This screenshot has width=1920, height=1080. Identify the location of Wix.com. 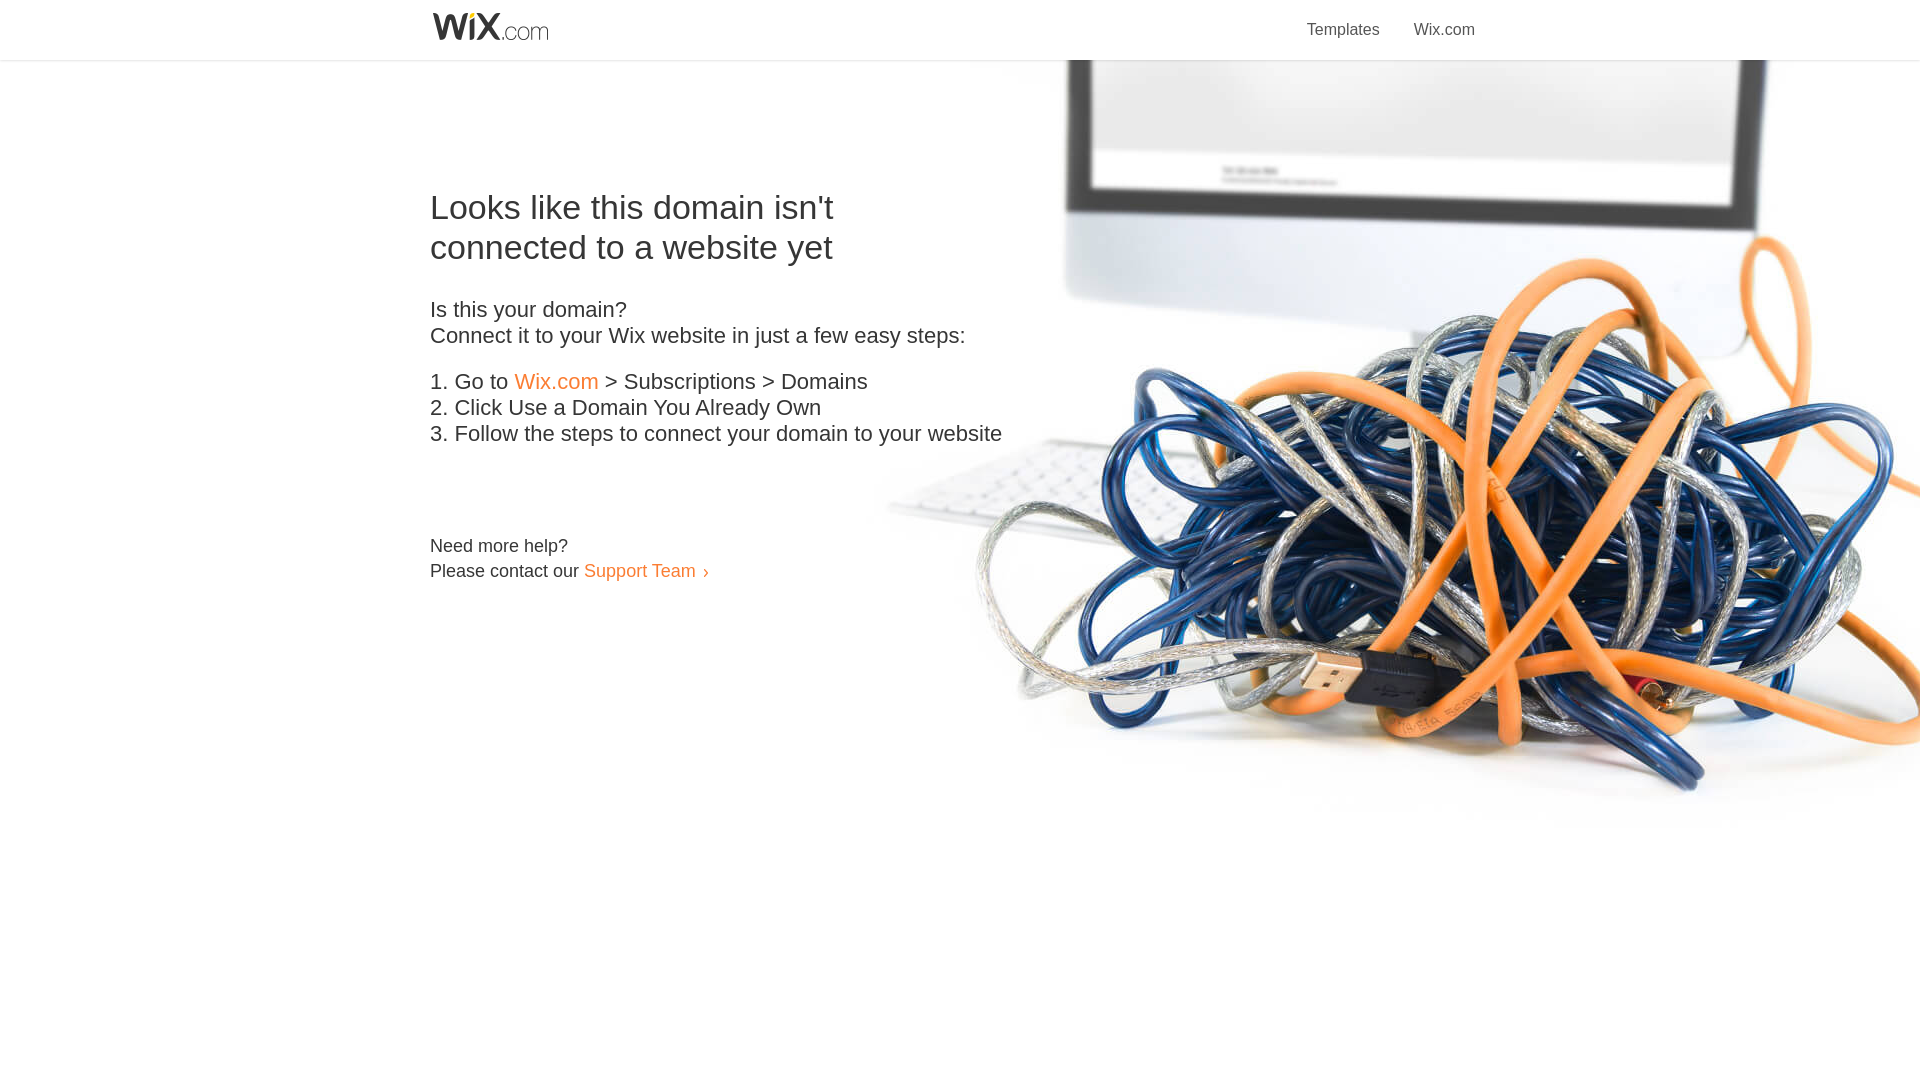
(556, 382).